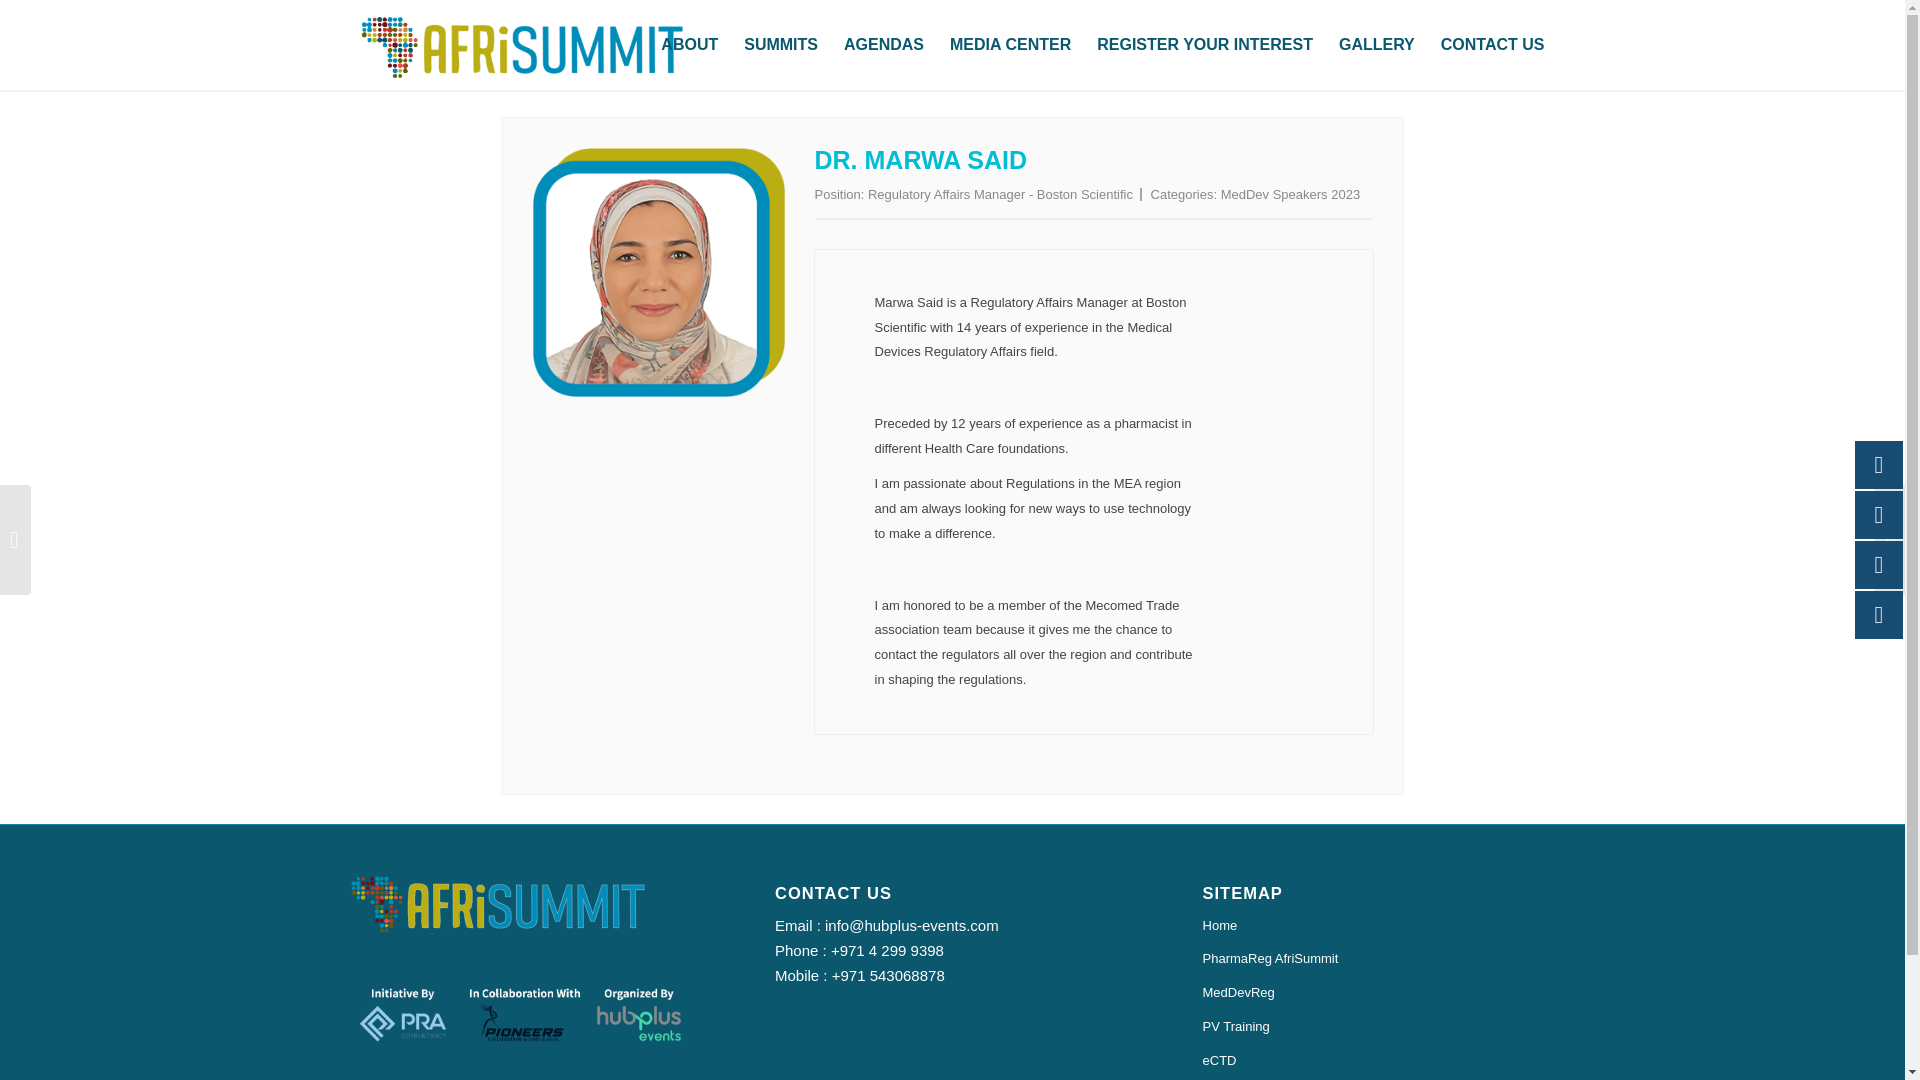  Describe the element at coordinates (1380, 994) in the screenshot. I see `MedDevReg` at that location.